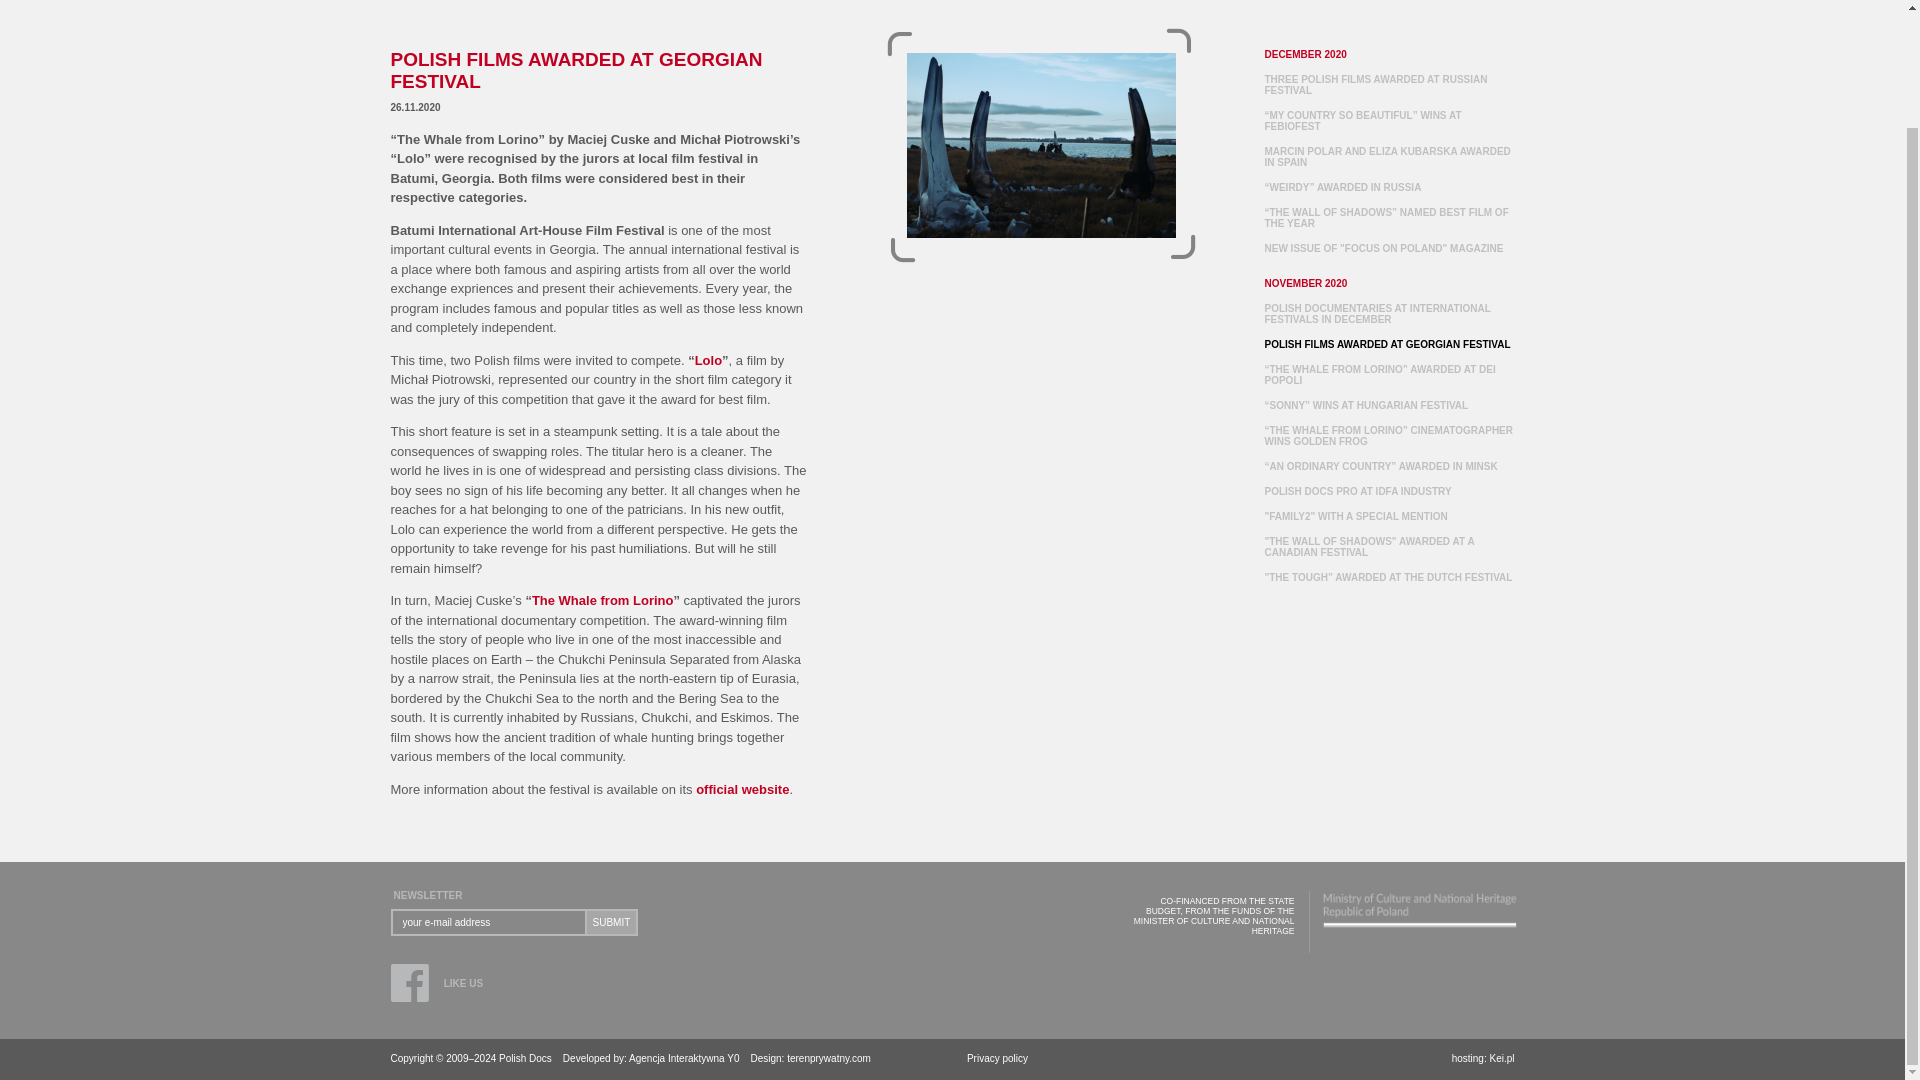  I want to click on Lolo, so click(708, 360).